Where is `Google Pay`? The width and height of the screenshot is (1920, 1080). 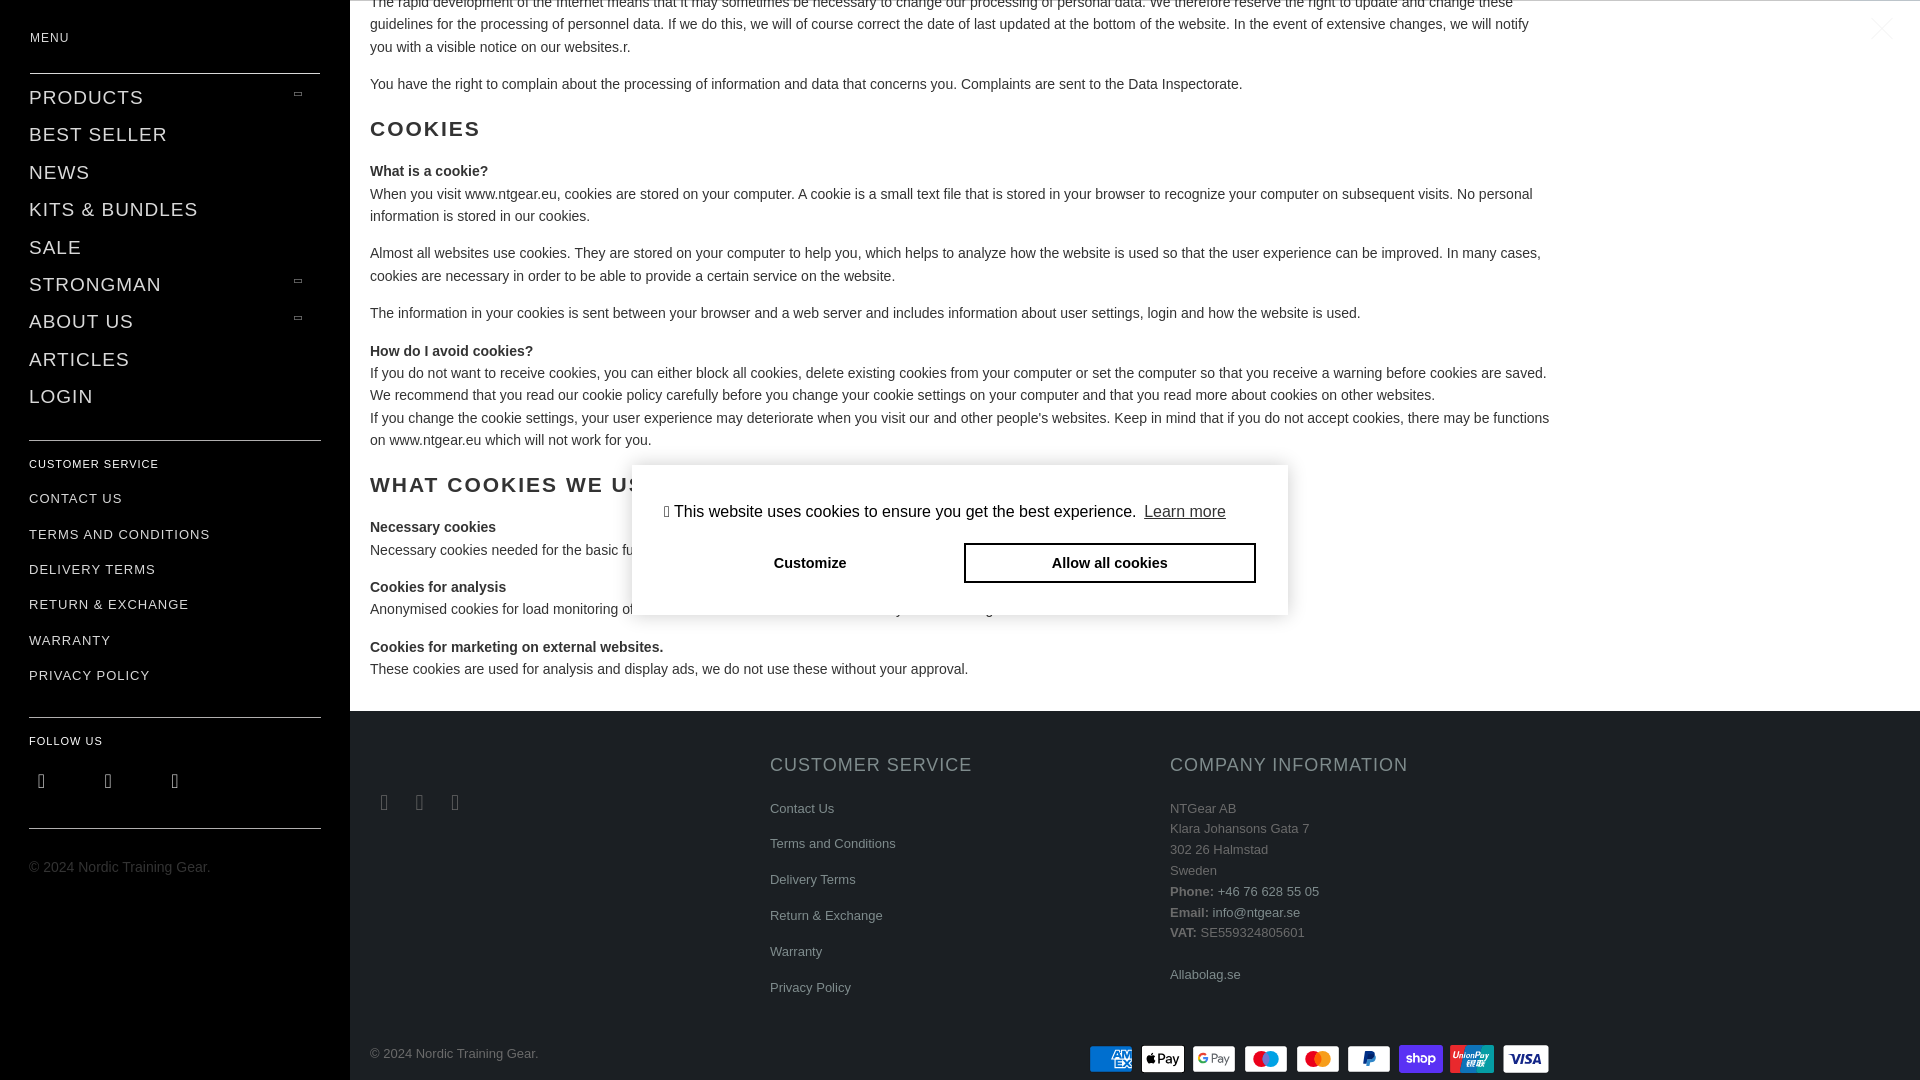
Google Pay is located at coordinates (1216, 1058).